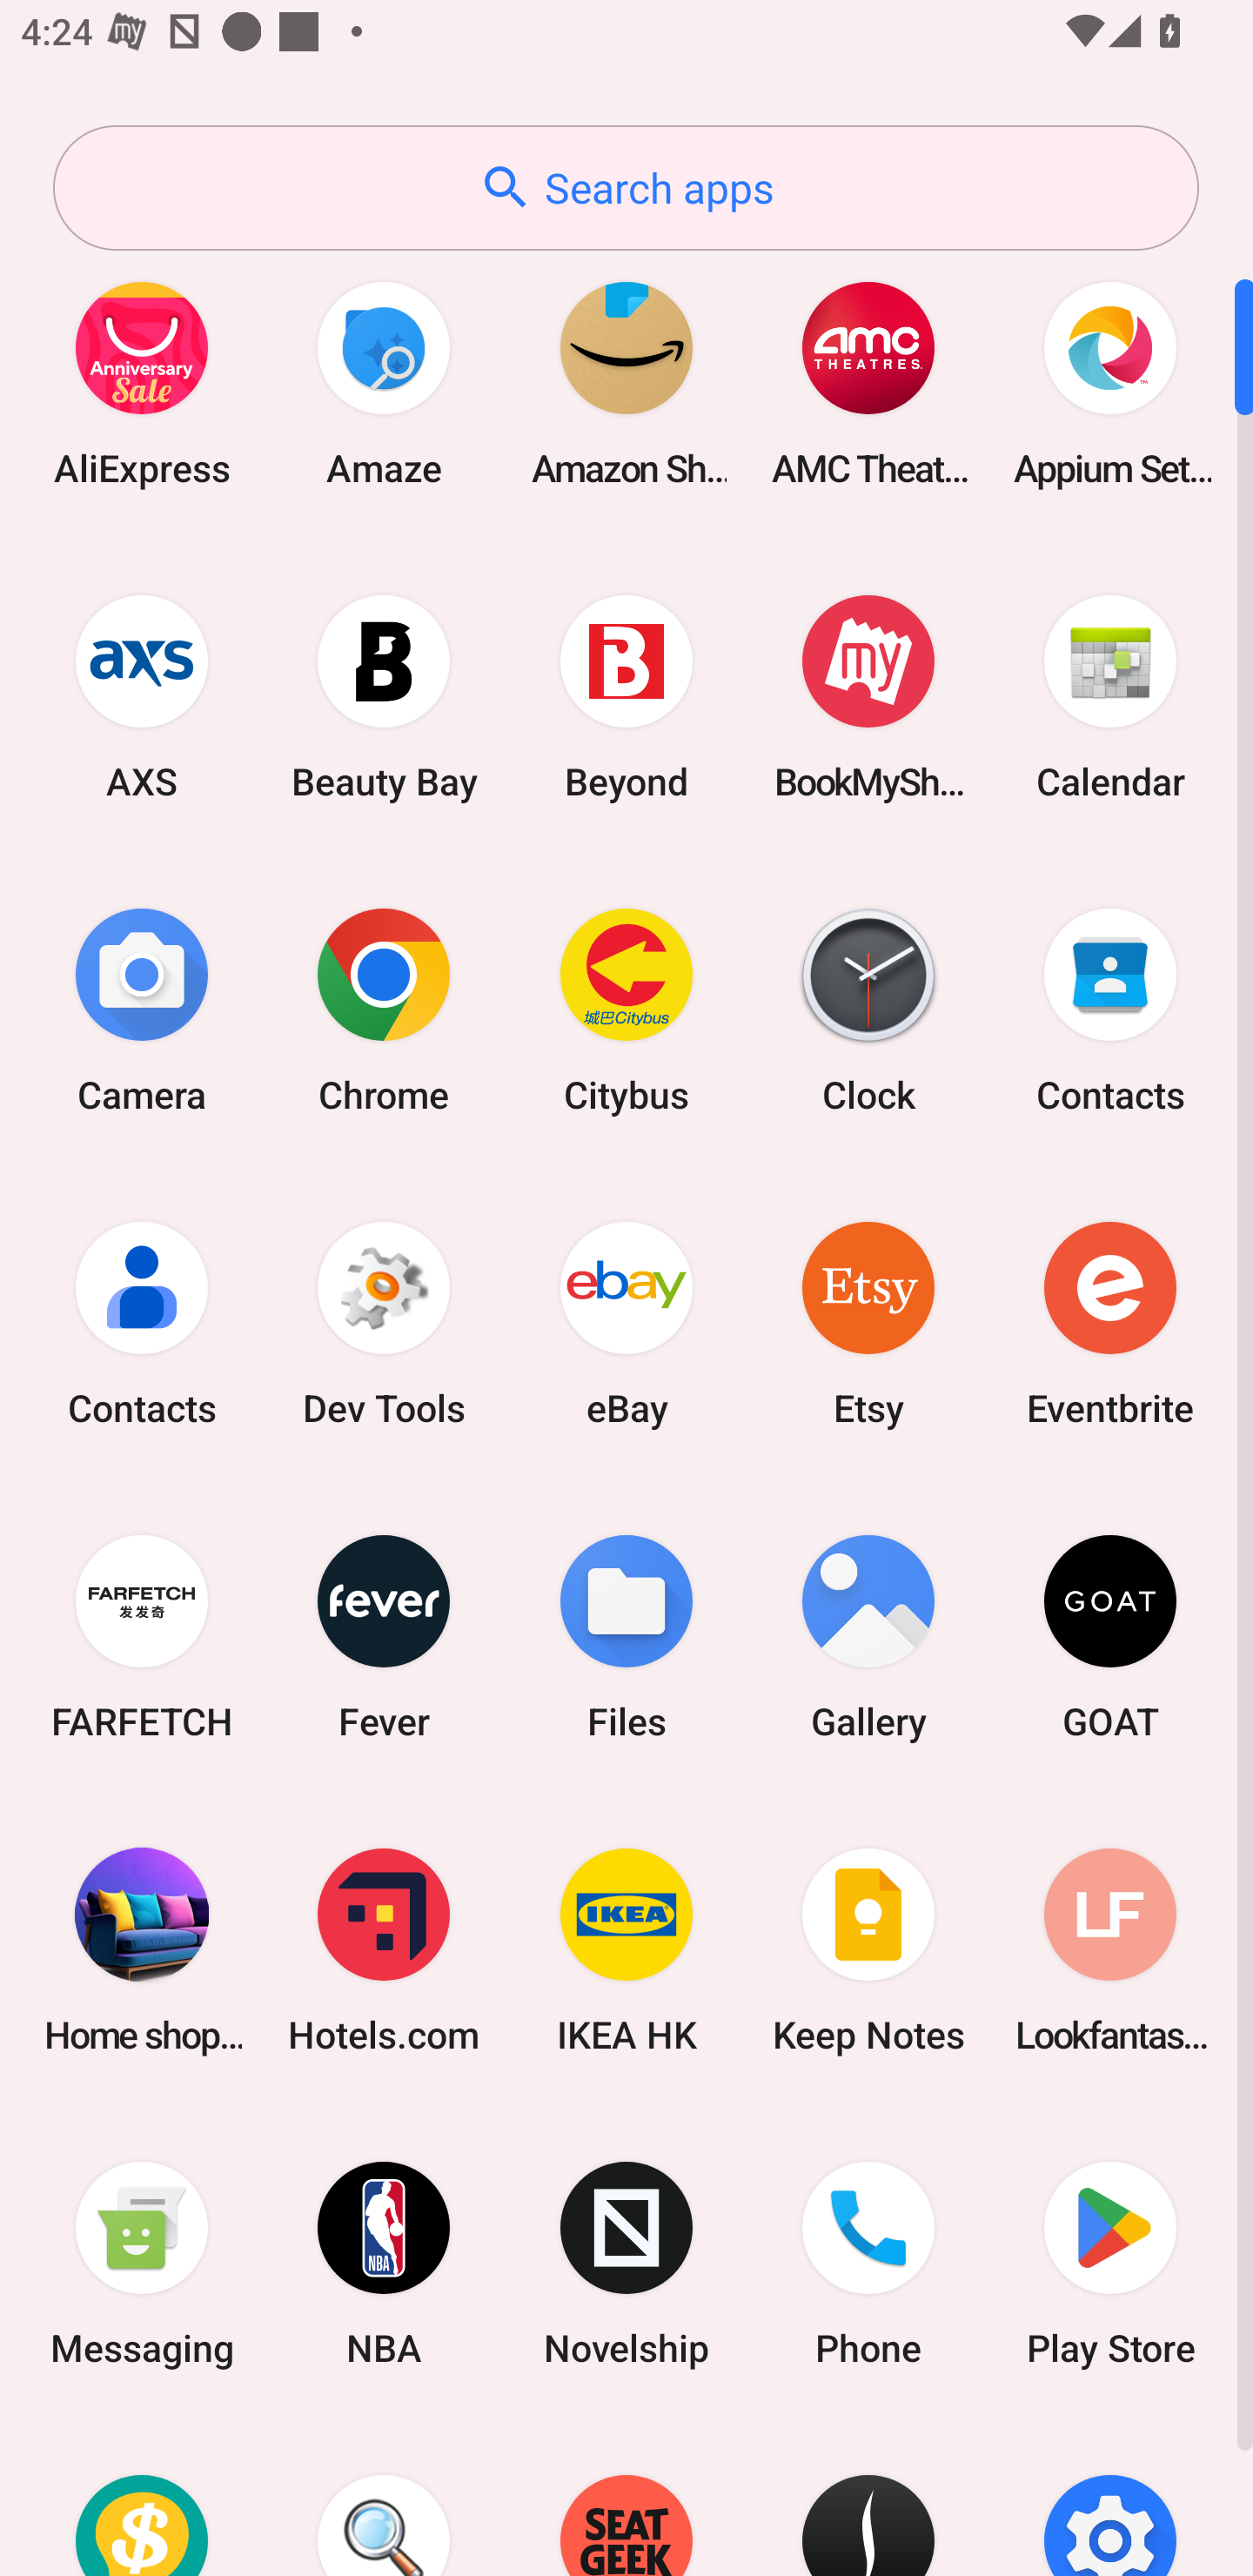 This screenshot has height=2576, width=1253. What do you see at coordinates (868, 696) in the screenshot?
I see `BookMyShow` at bounding box center [868, 696].